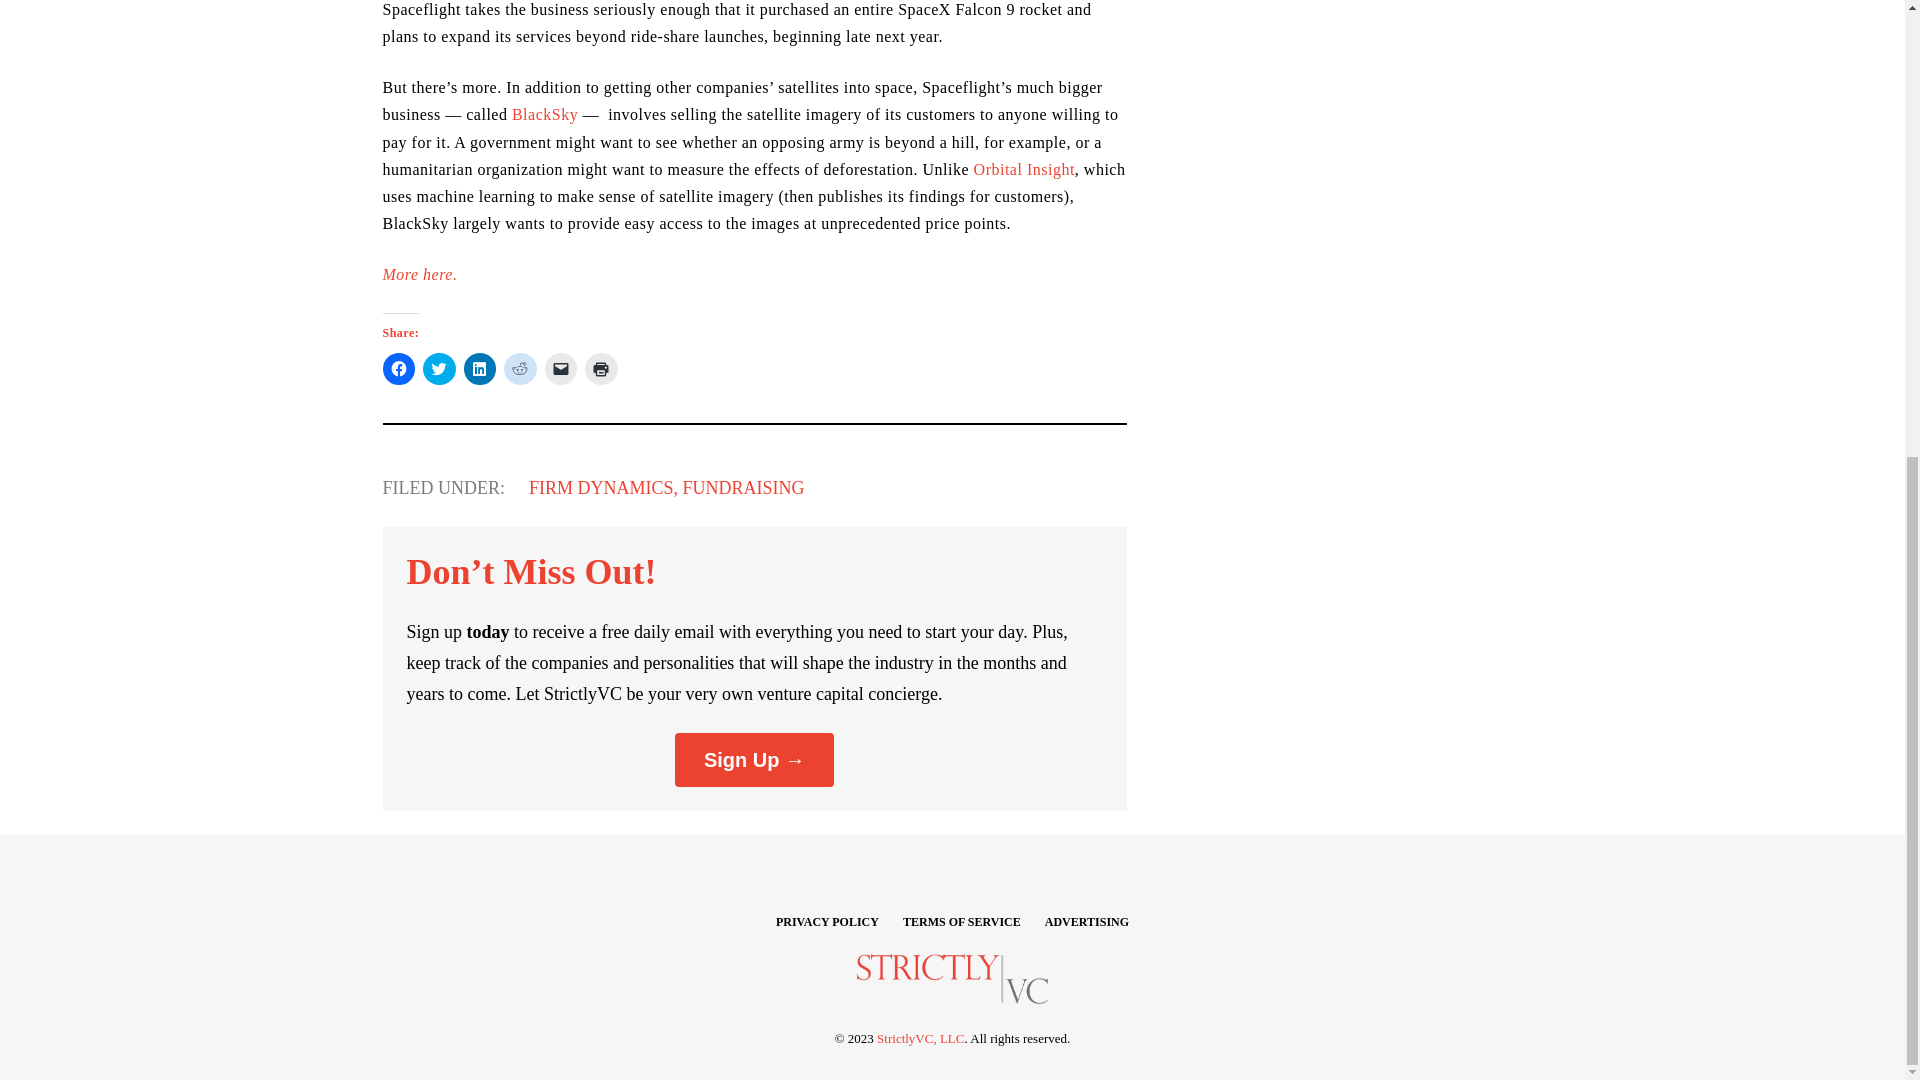  What do you see at coordinates (1086, 922) in the screenshot?
I see `ADVERTISING` at bounding box center [1086, 922].